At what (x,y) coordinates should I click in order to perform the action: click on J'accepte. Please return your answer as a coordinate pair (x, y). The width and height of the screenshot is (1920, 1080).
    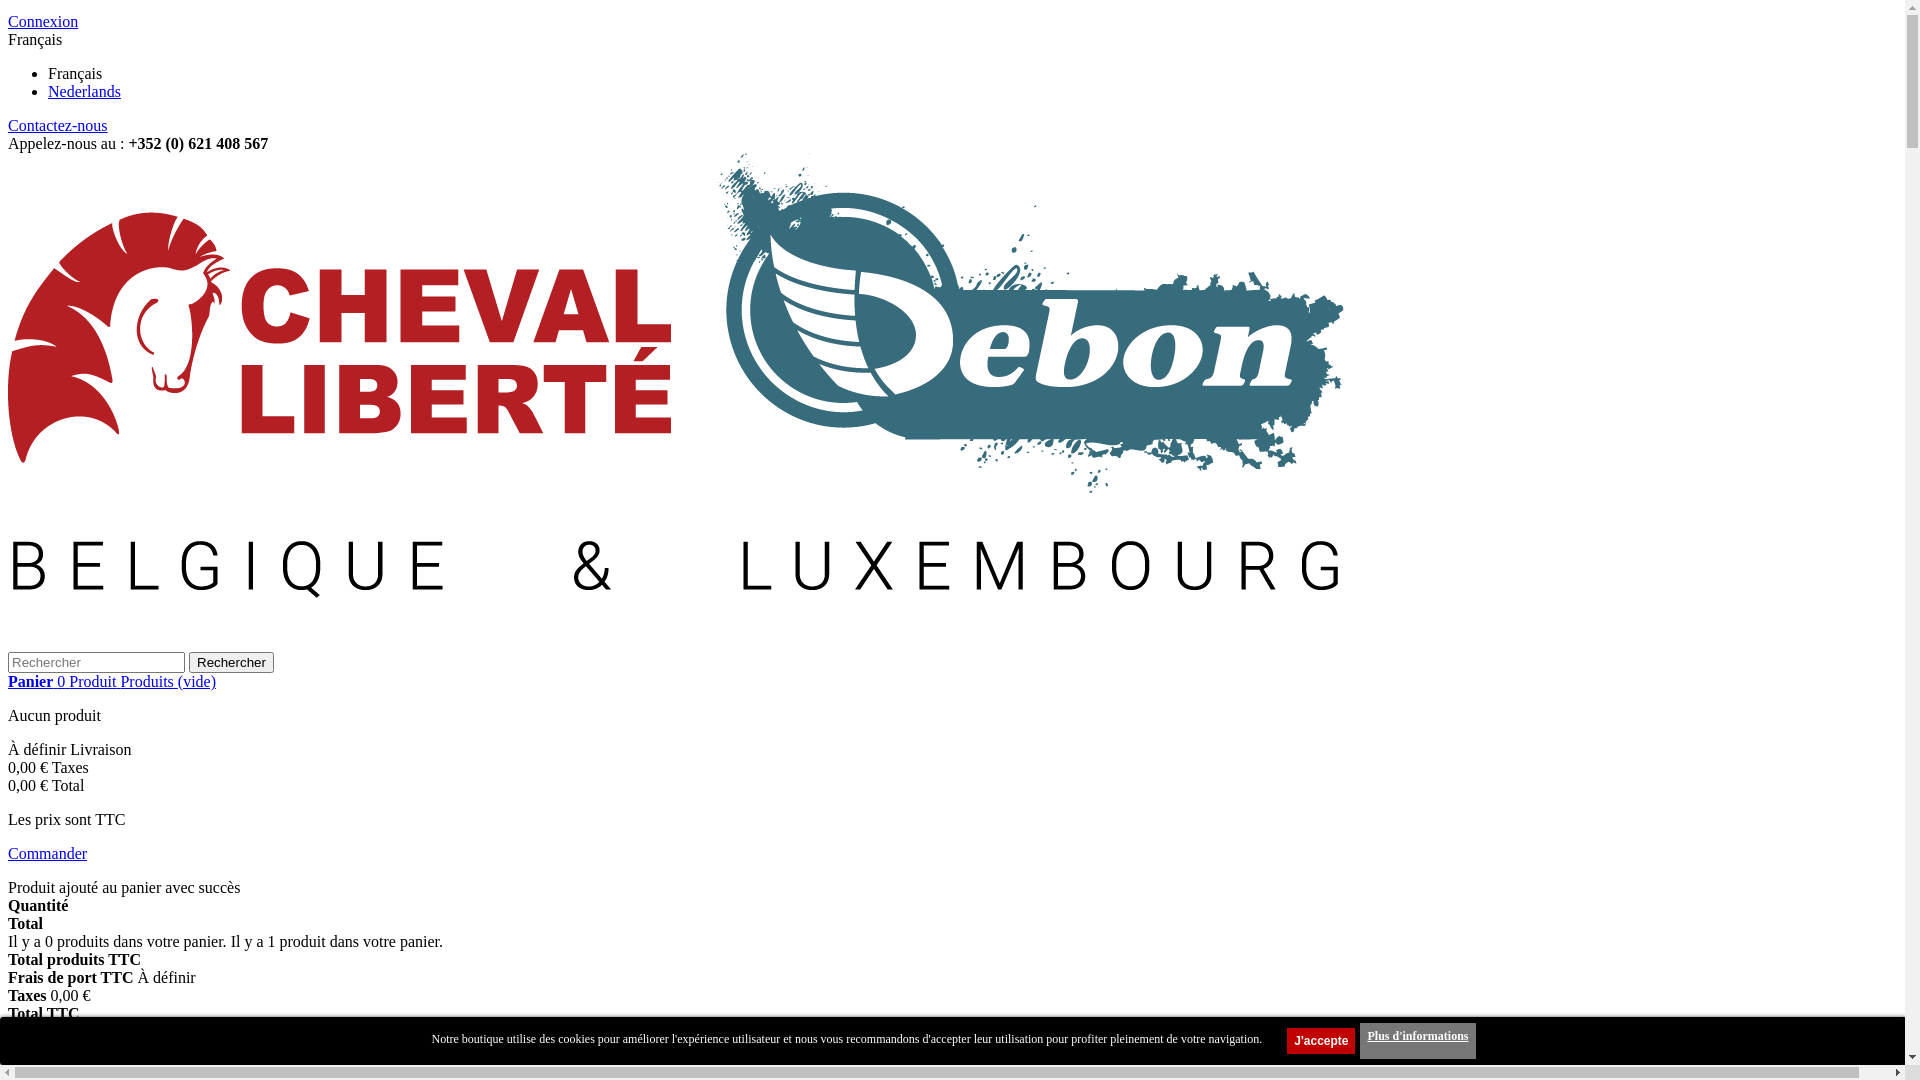
    Looking at the image, I should click on (1321, 1041).